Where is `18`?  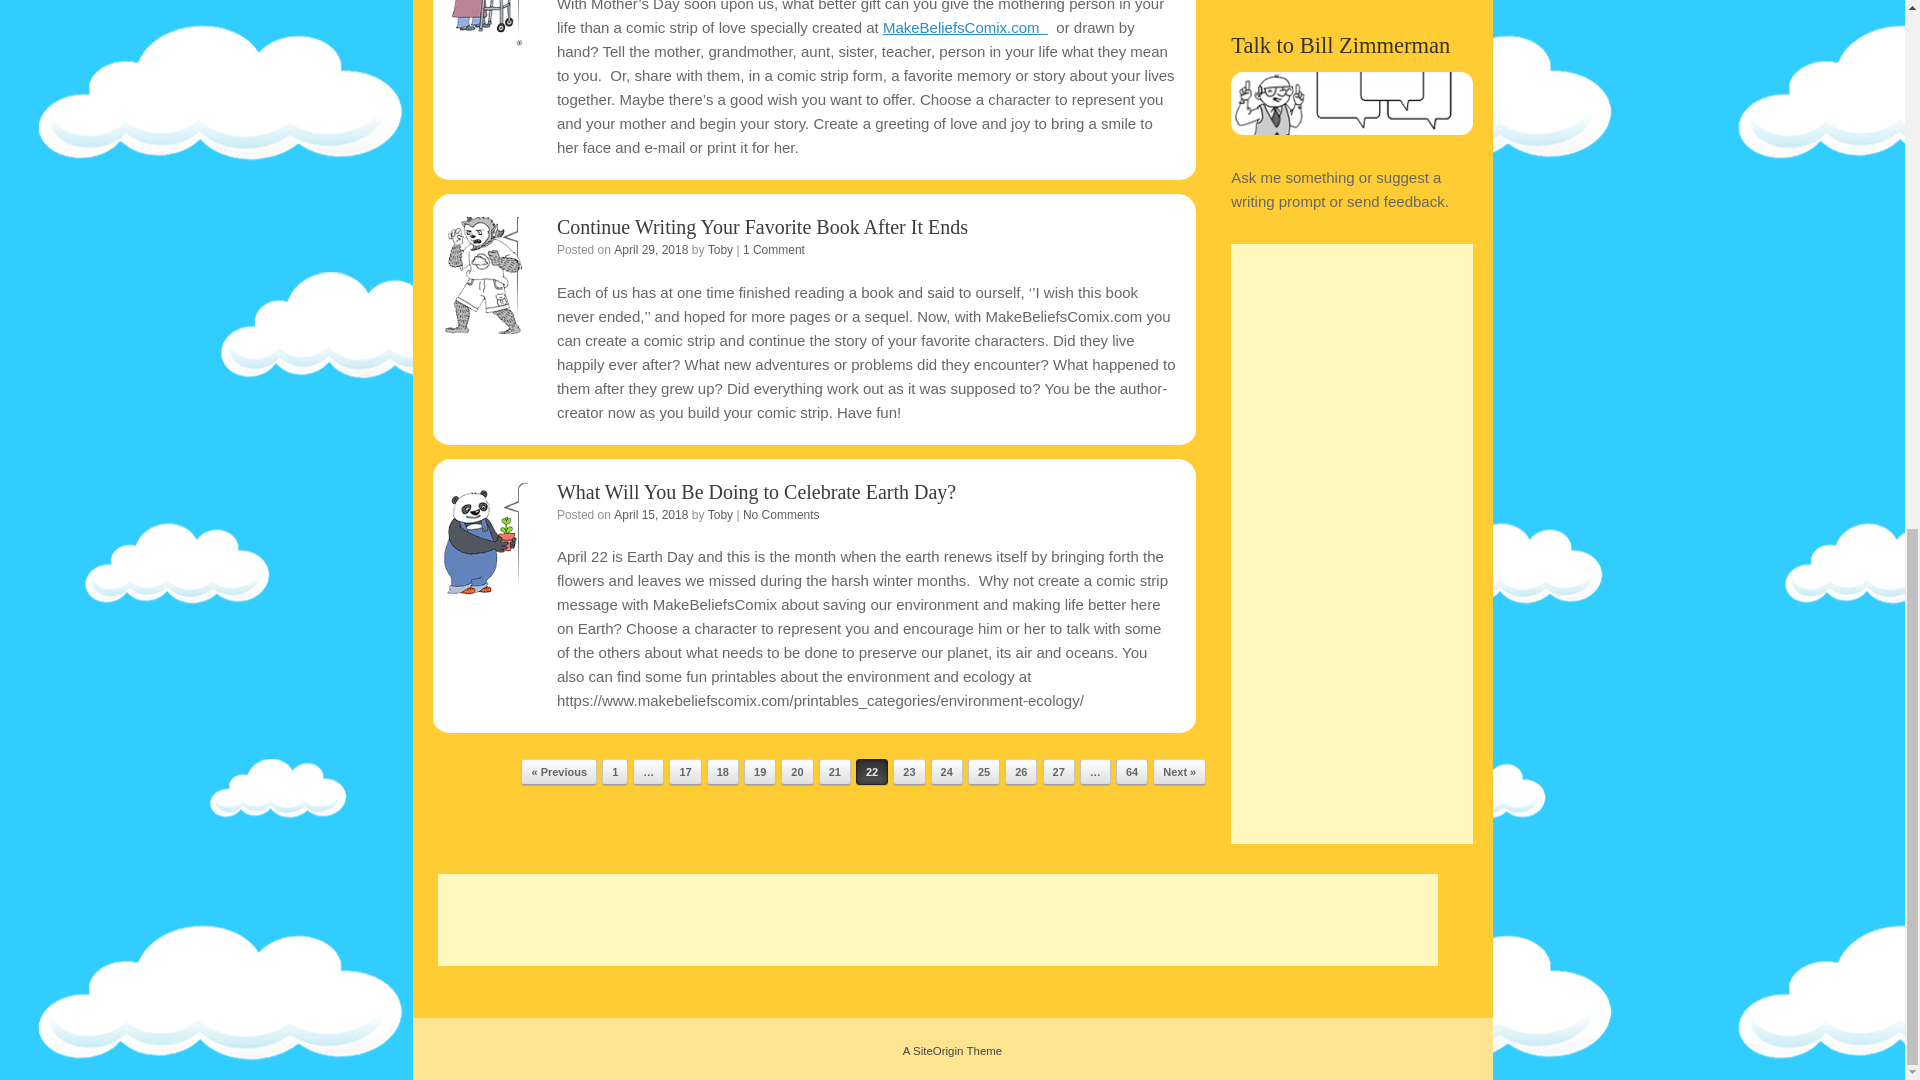
18 is located at coordinates (722, 772).